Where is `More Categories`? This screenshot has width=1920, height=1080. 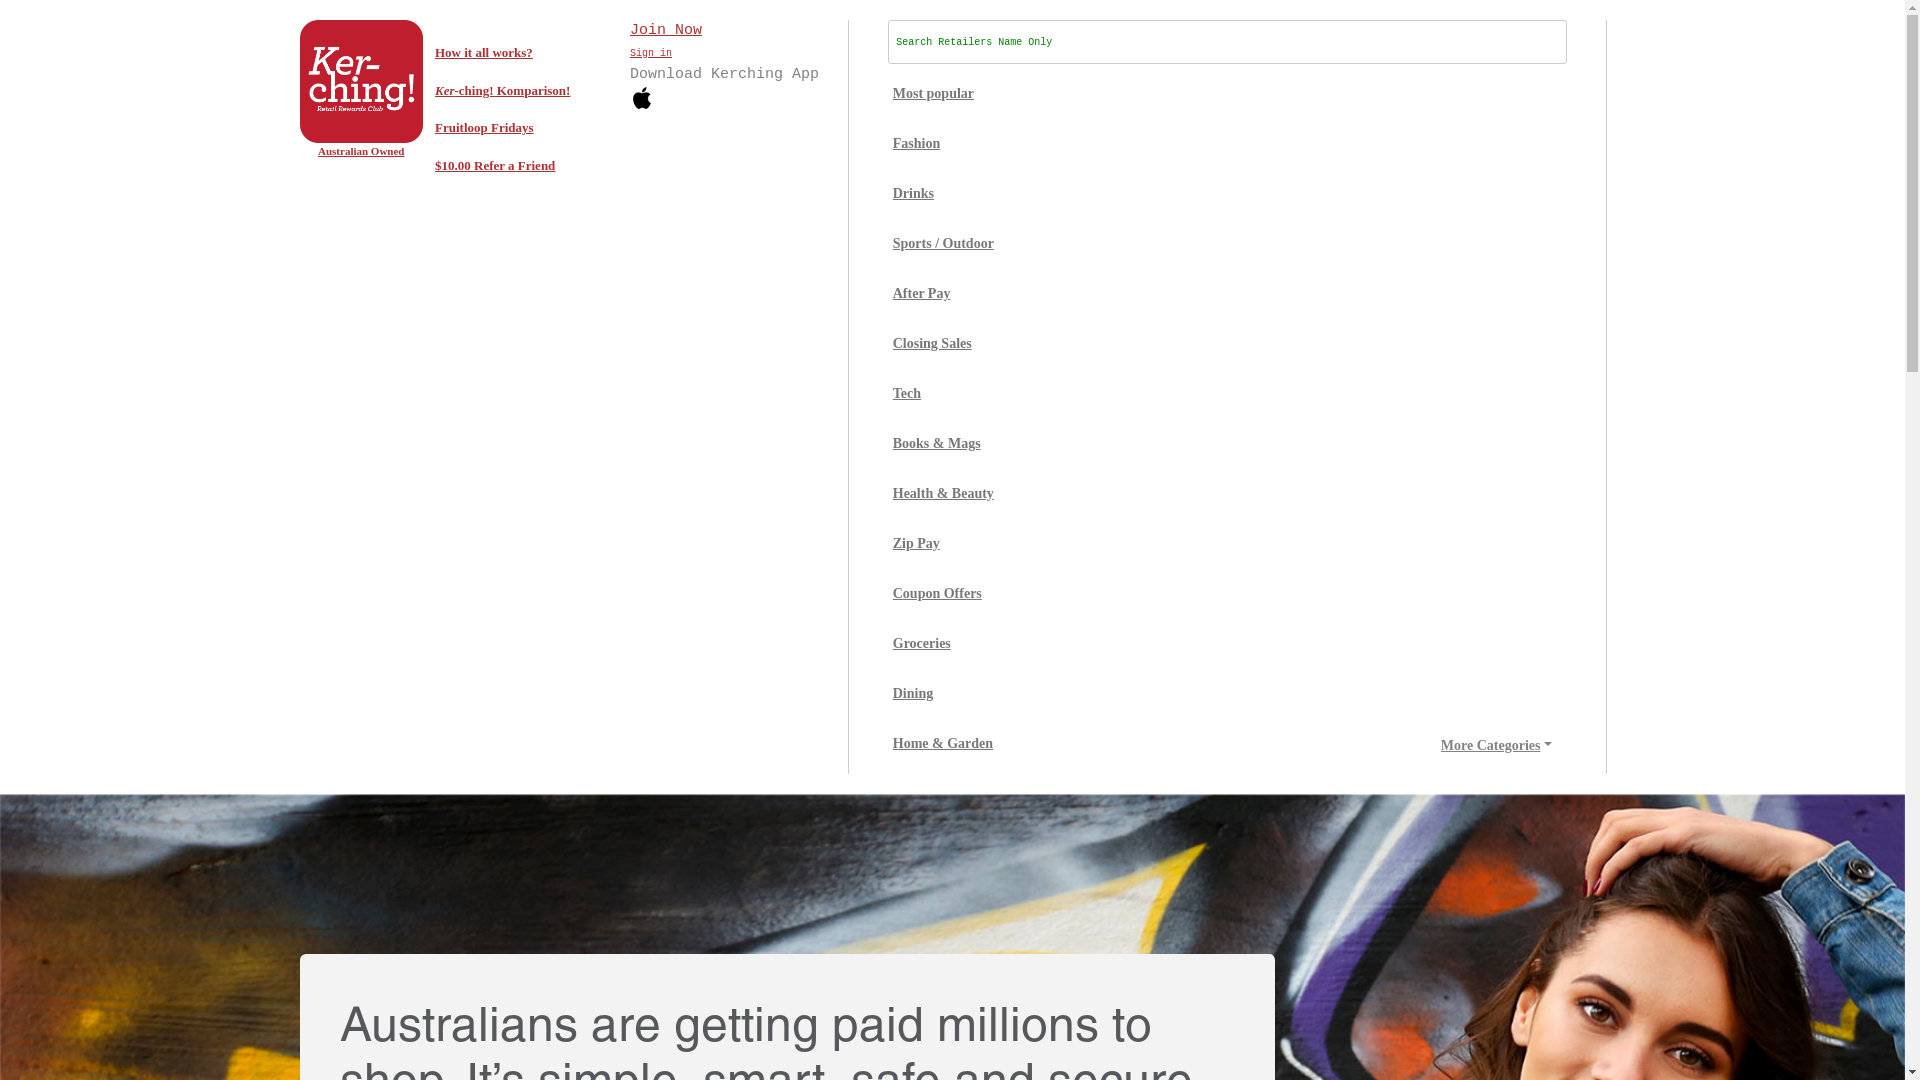 More Categories is located at coordinates (1496, 746).